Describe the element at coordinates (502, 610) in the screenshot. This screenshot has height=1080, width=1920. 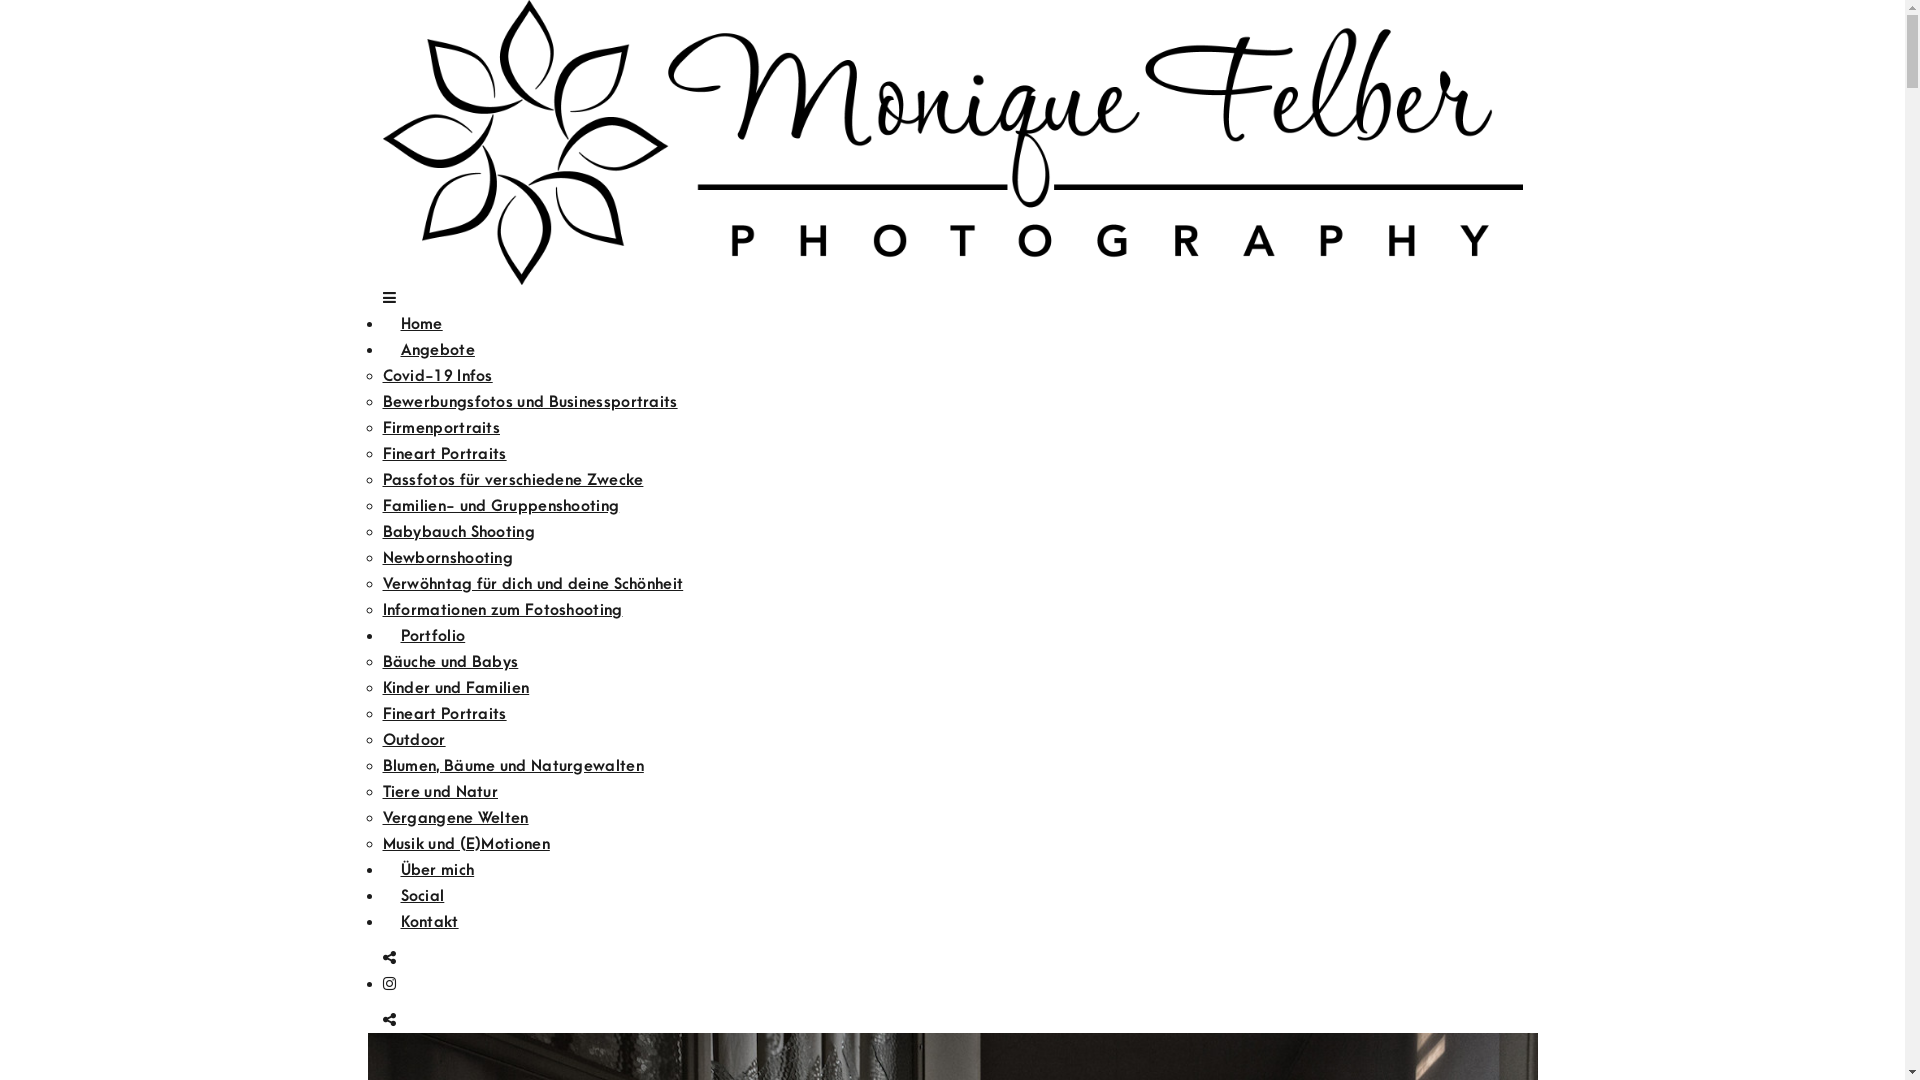
I see `Informationen zum Fotoshooting` at that location.